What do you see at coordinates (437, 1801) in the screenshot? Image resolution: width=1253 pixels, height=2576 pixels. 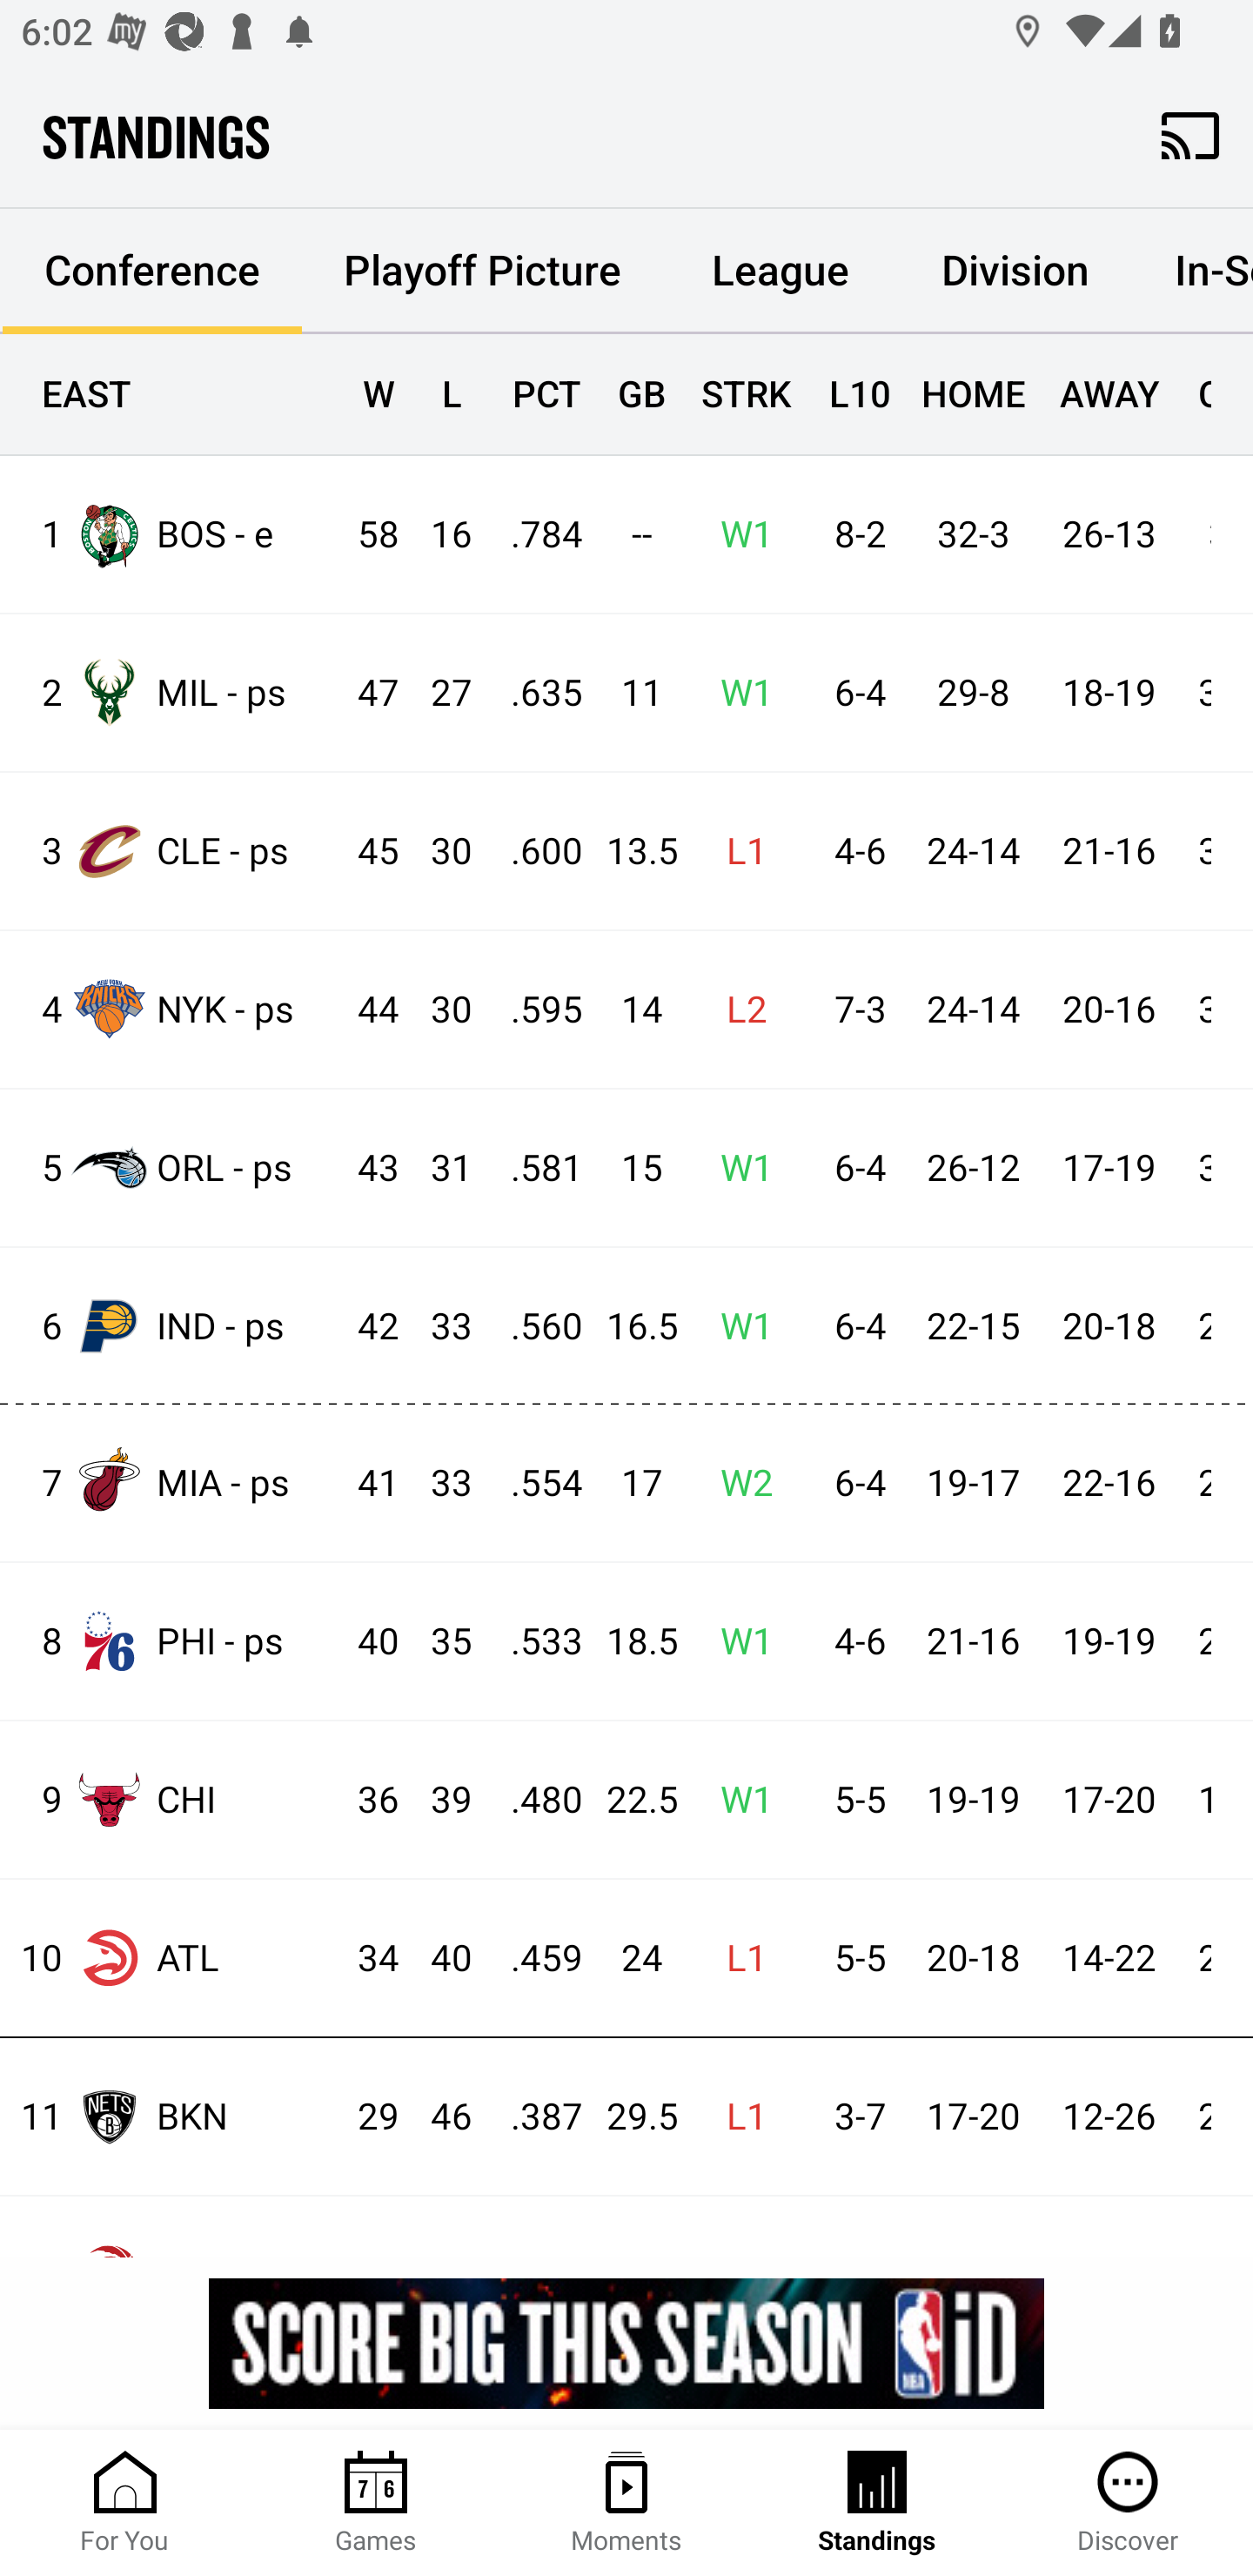 I see `39` at bounding box center [437, 1801].